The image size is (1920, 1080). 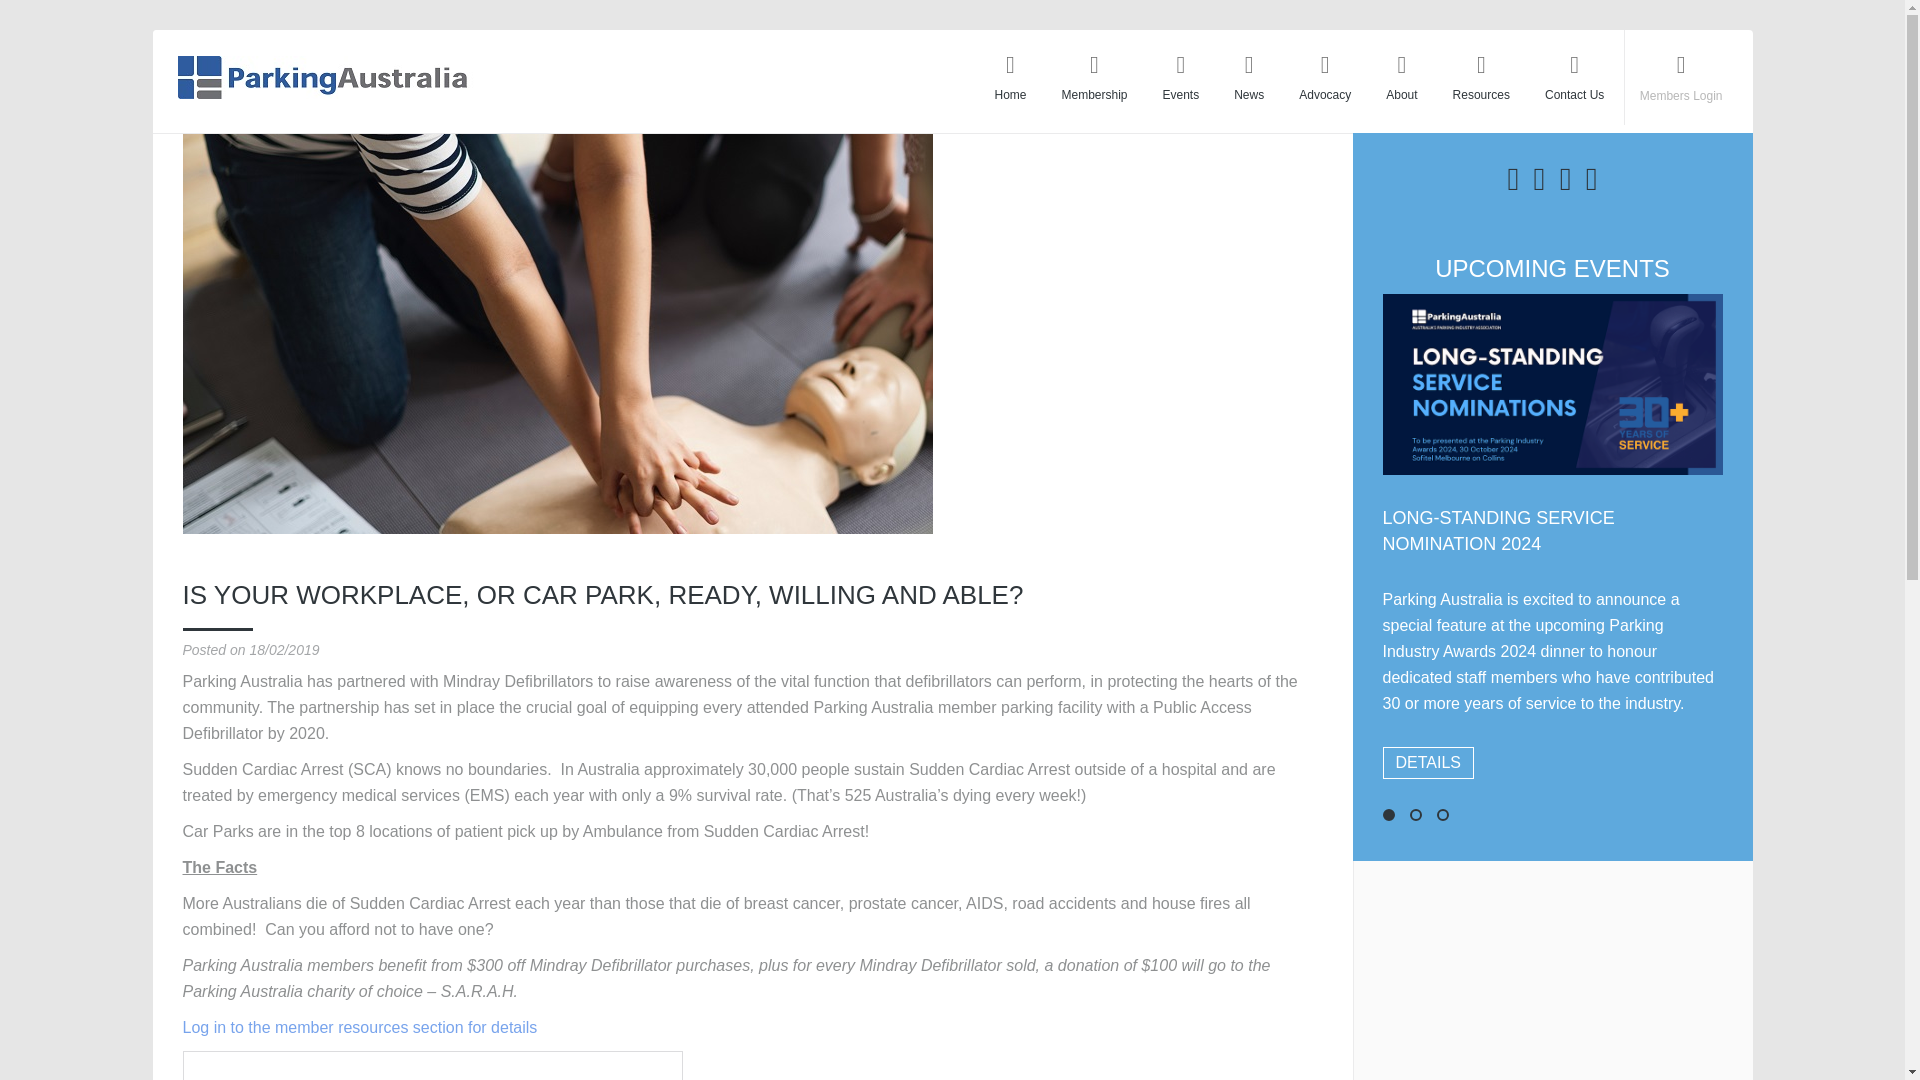 What do you see at coordinates (1680, 95) in the screenshot?
I see `Members Login` at bounding box center [1680, 95].